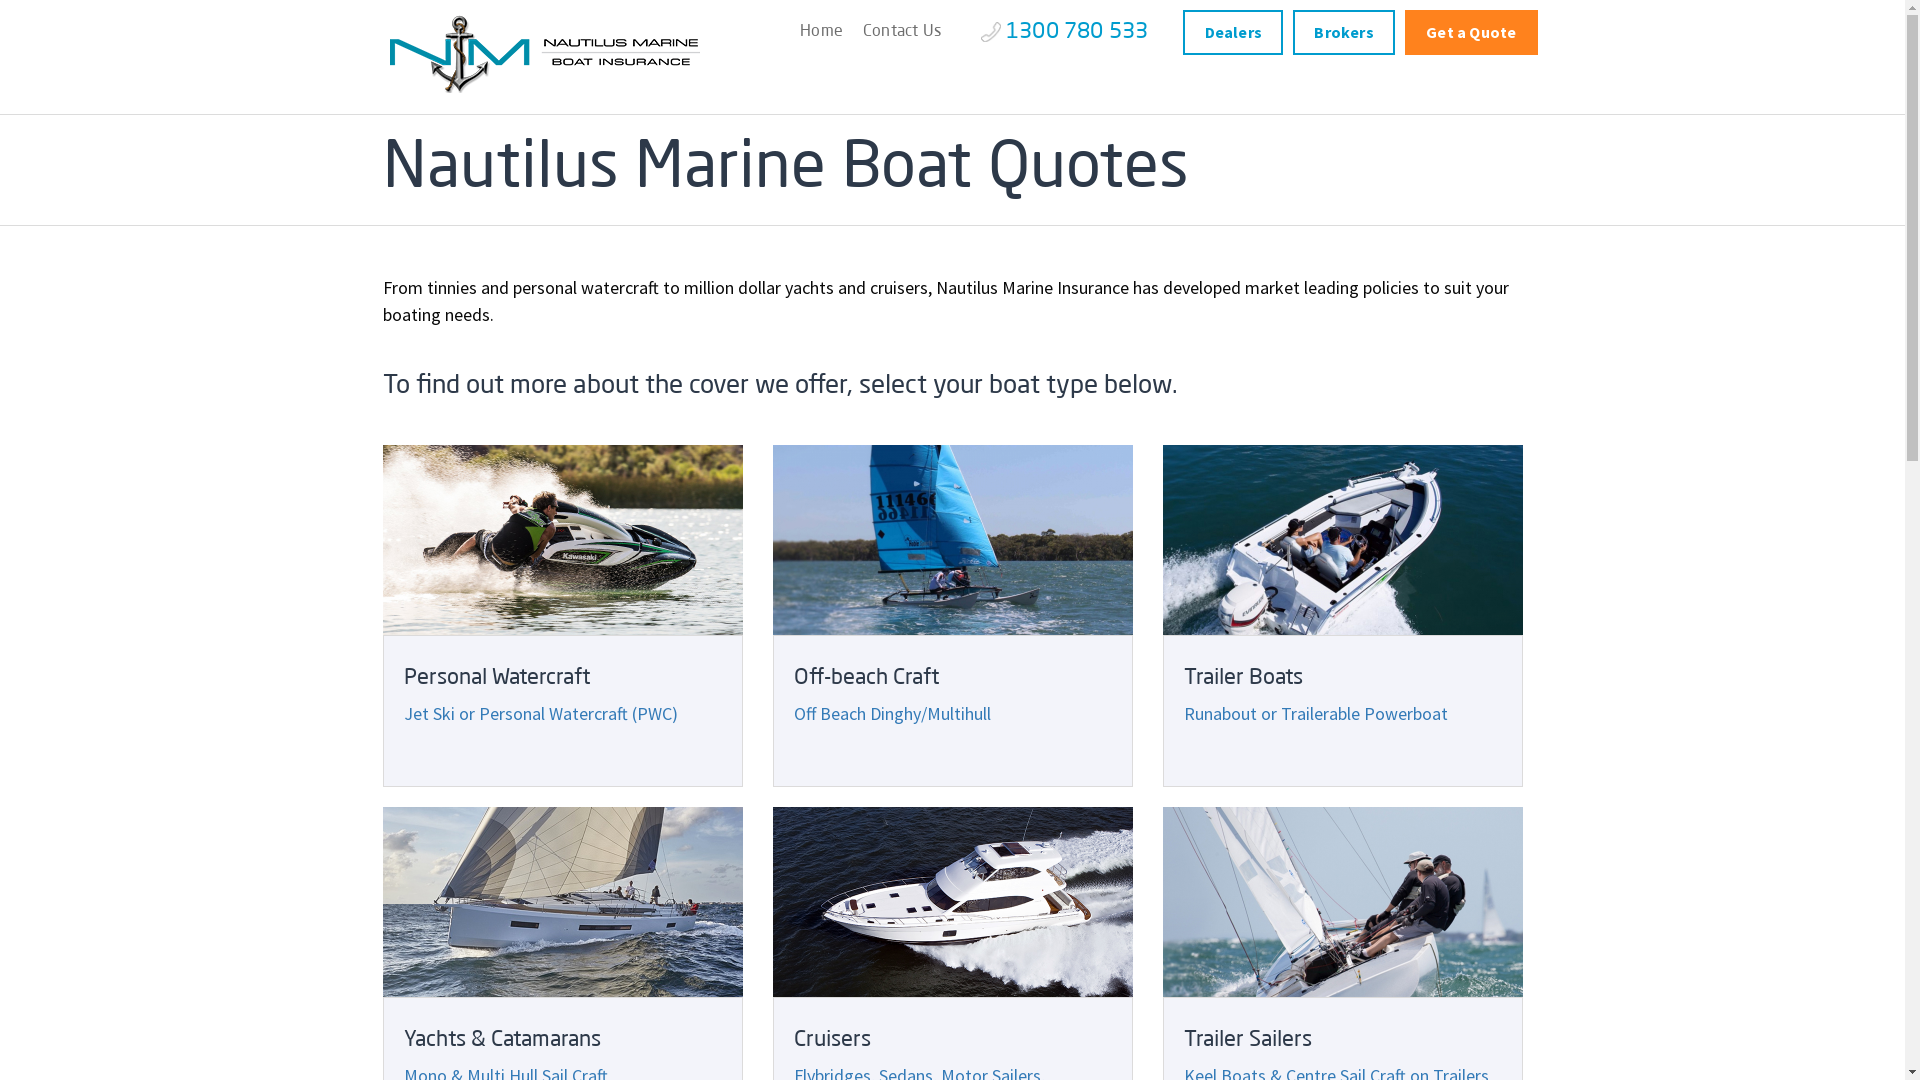 This screenshot has width=1920, height=1080. What do you see at coordinates (1472, 32) in the screenshot?
I see `Get a Quote` at bounding box center [1472, 32].